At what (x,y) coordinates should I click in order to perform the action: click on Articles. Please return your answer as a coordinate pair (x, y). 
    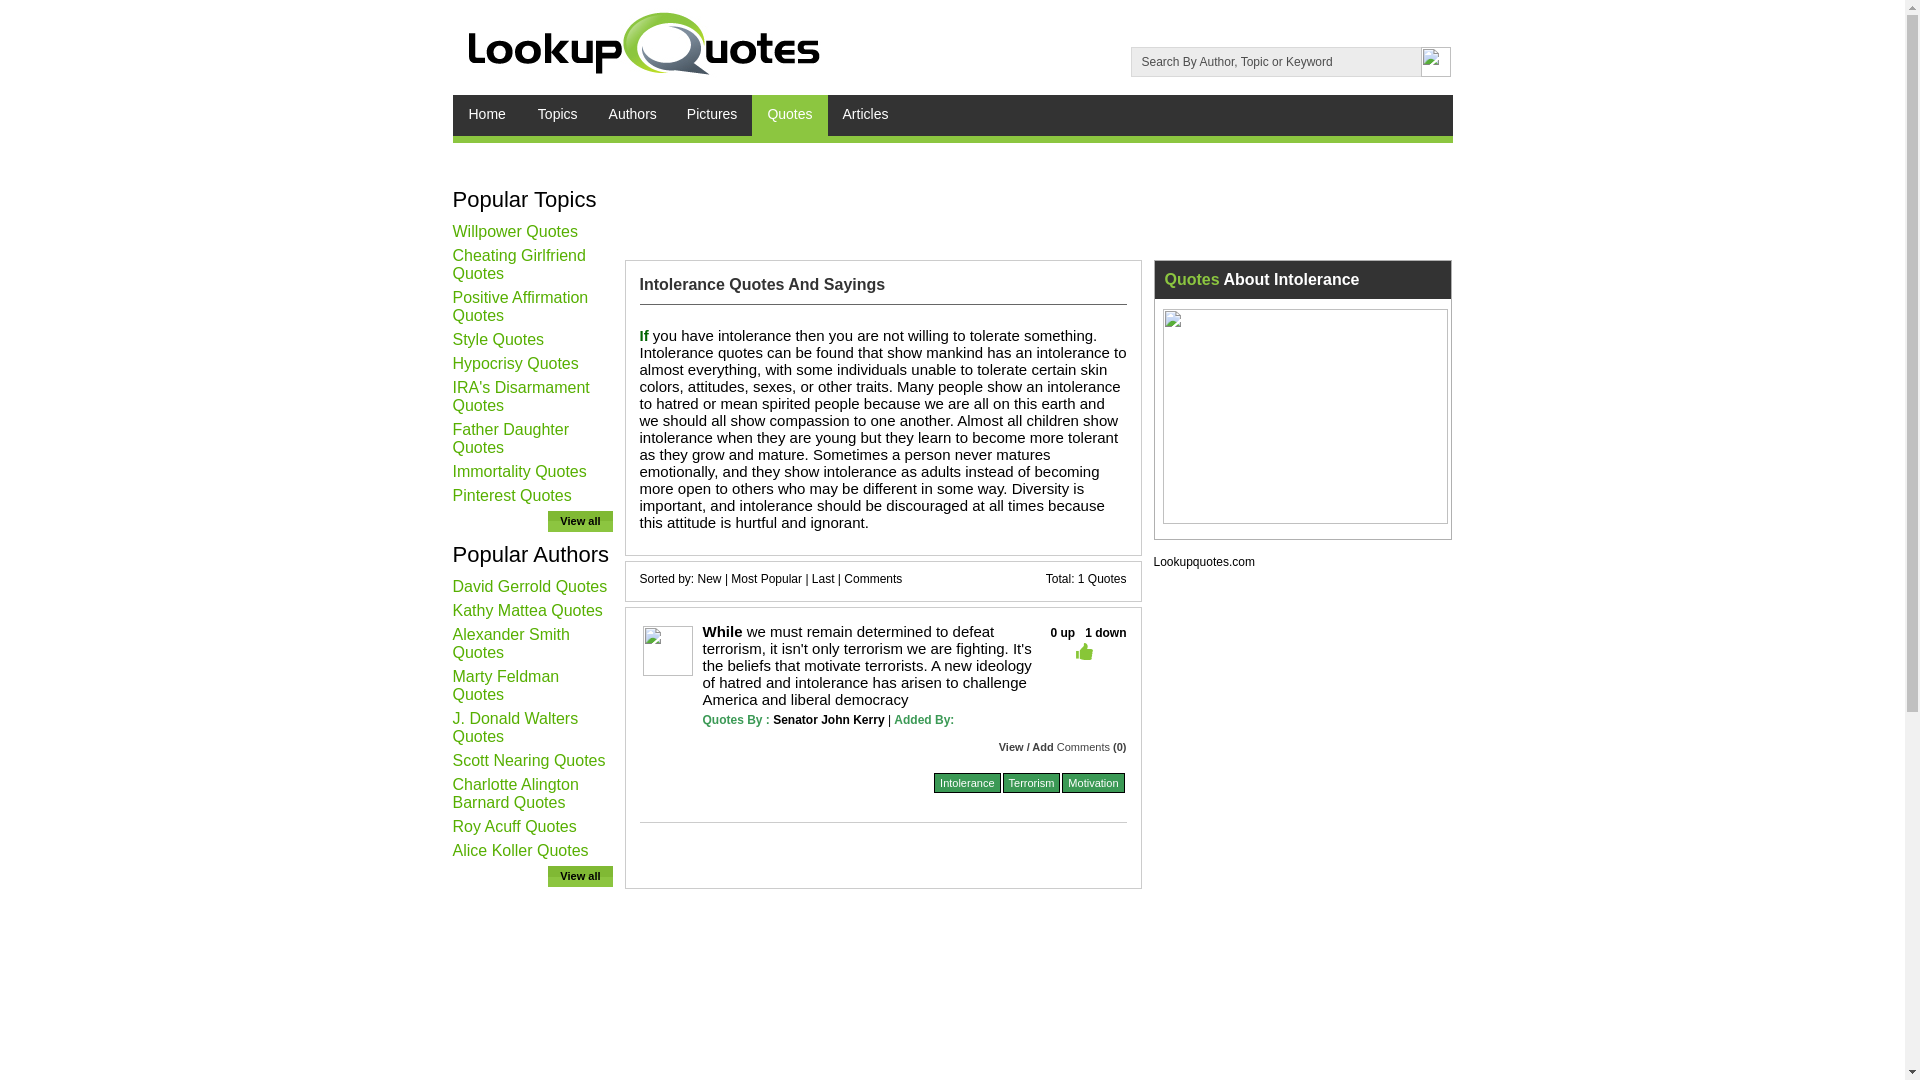
    Looking at the image, I should click on (866, 116).